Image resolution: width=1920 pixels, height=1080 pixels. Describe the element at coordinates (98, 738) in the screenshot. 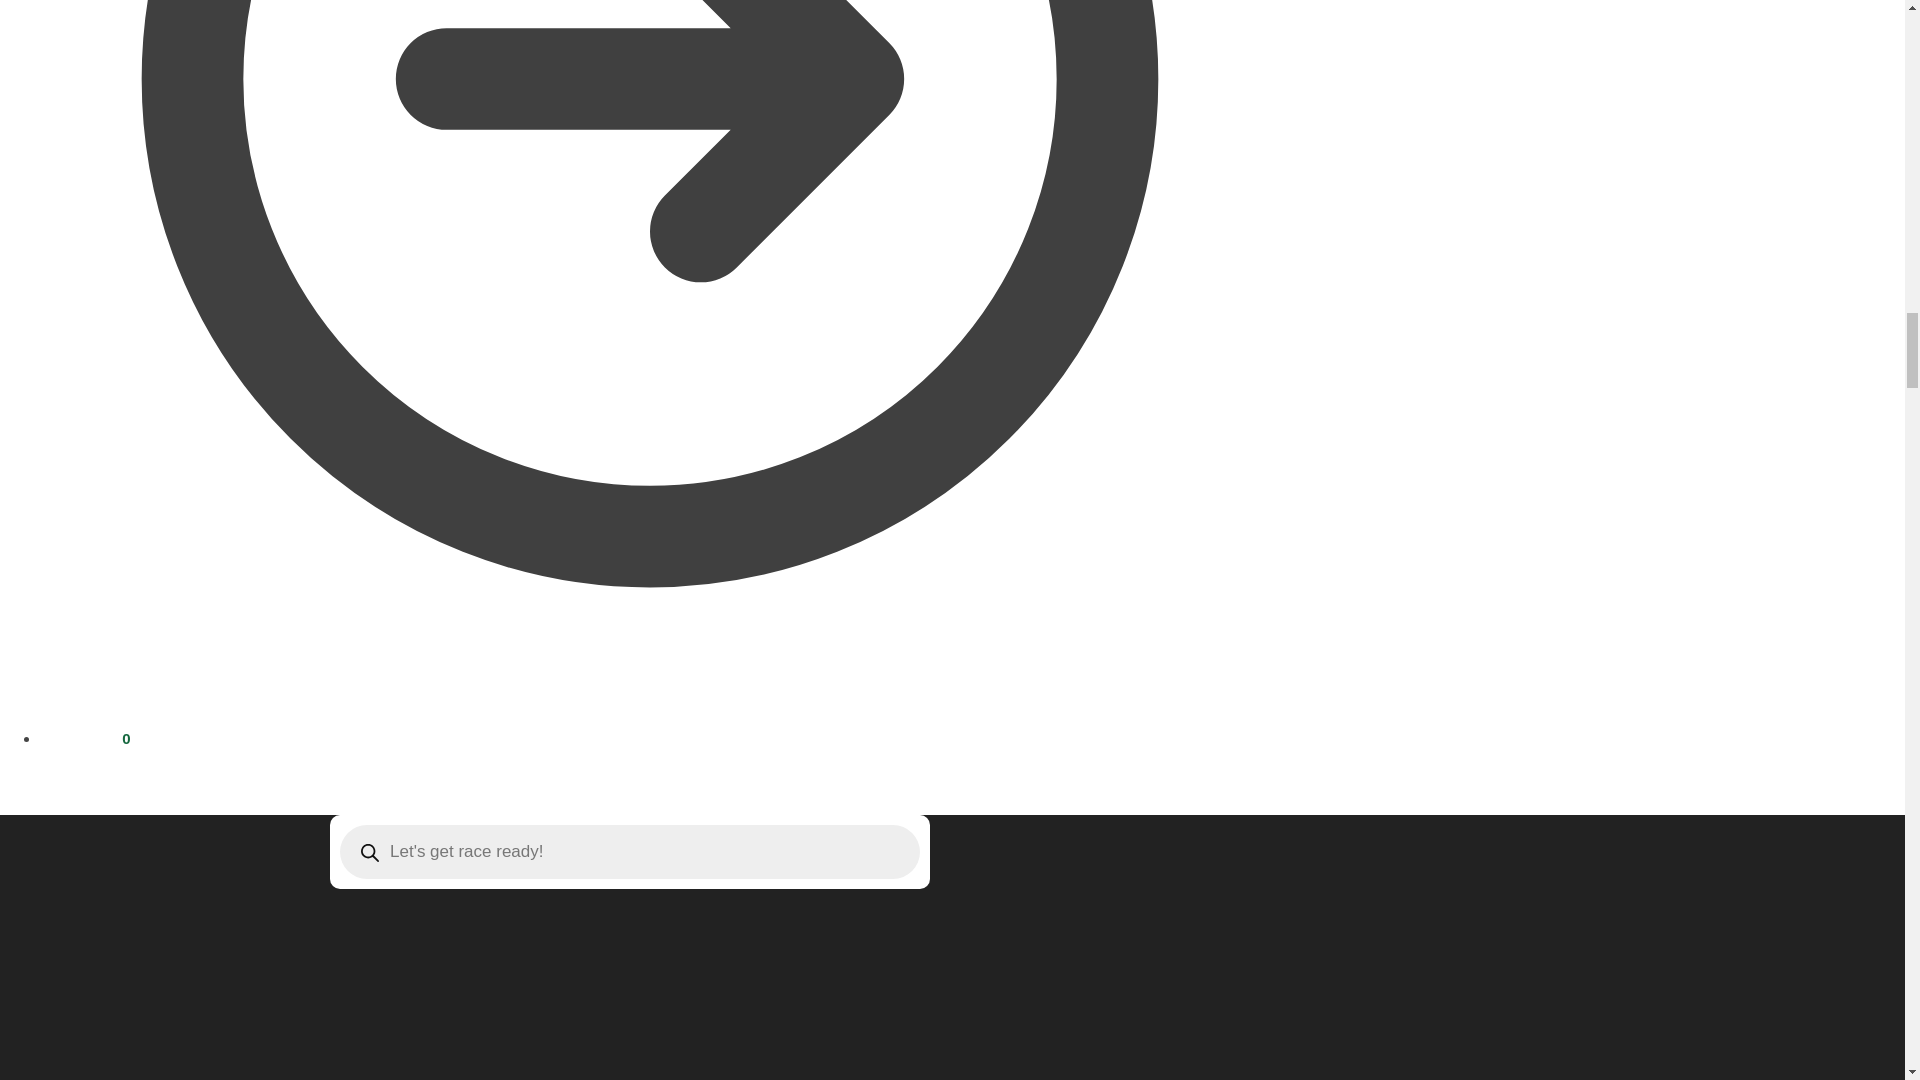

I see `With tax removed` at that location.